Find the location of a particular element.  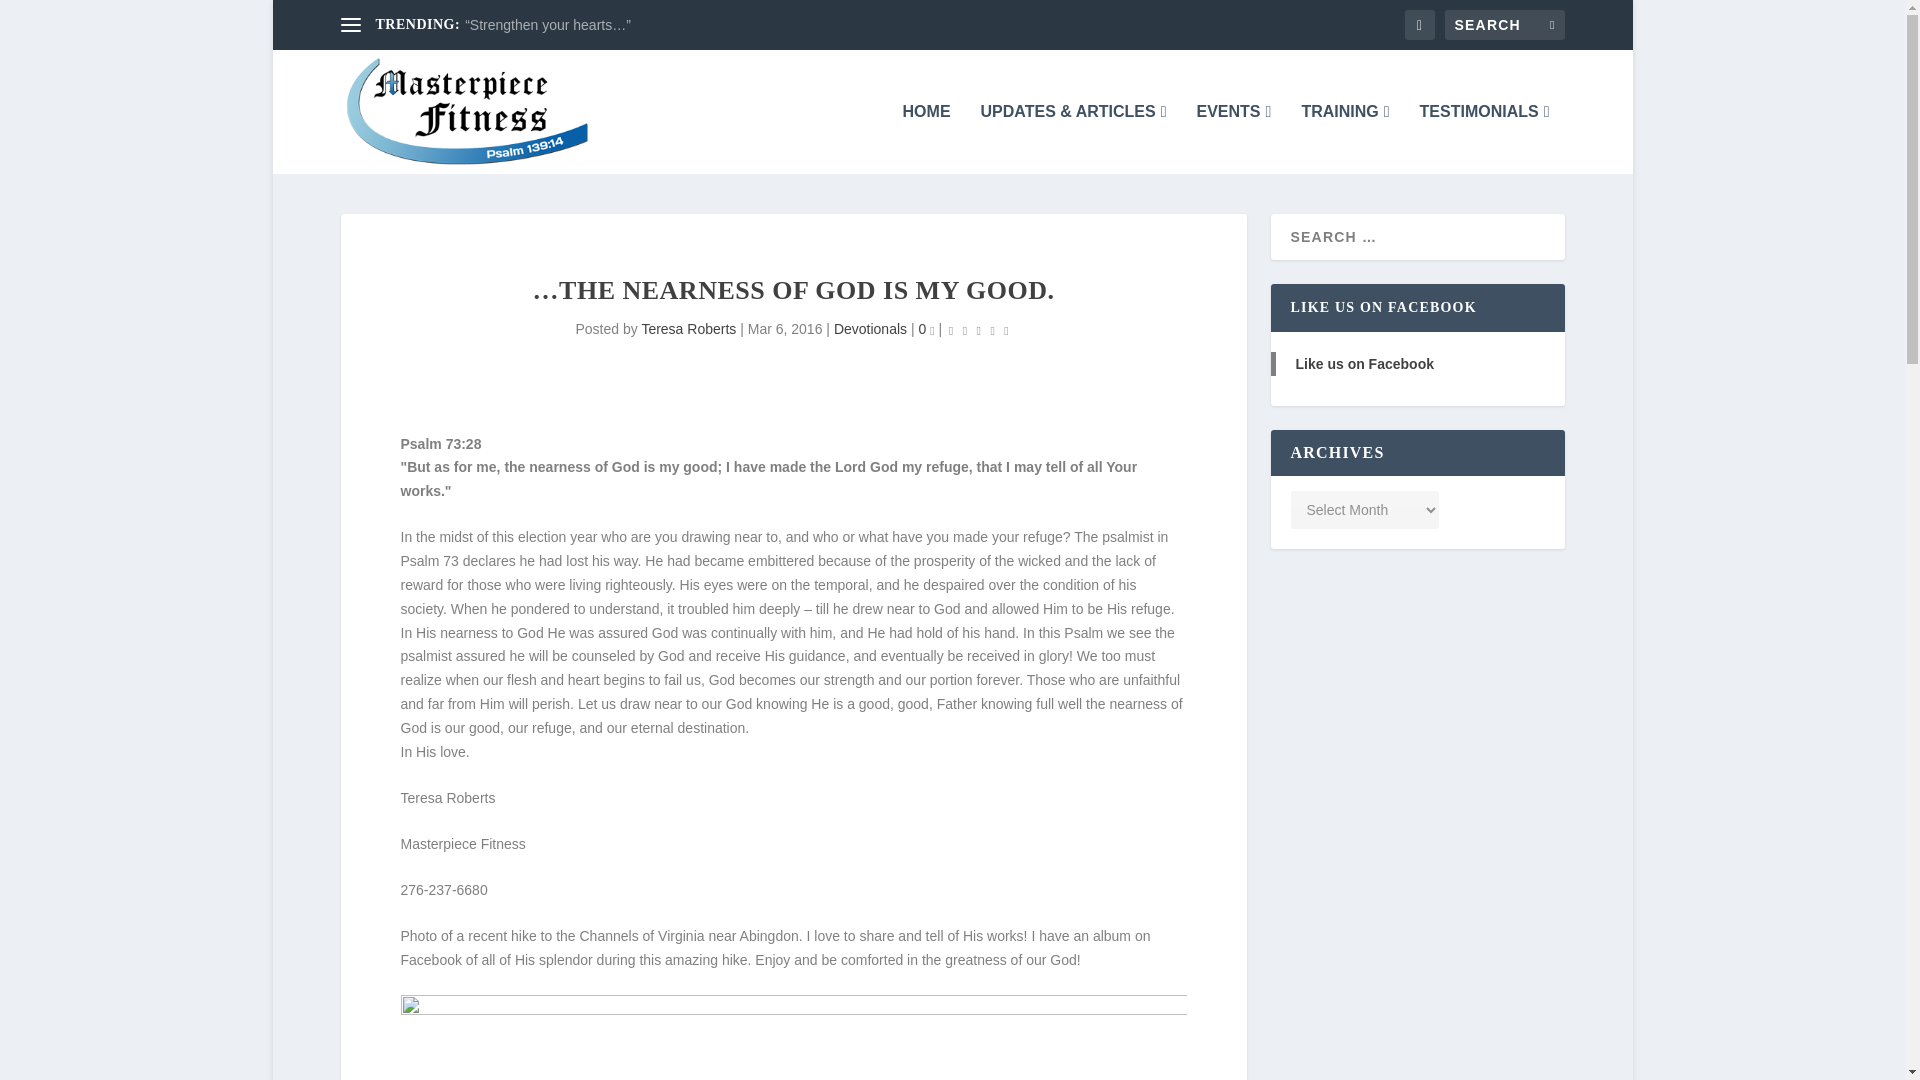

Teresa Roberts is located at coordinates (688, 328).